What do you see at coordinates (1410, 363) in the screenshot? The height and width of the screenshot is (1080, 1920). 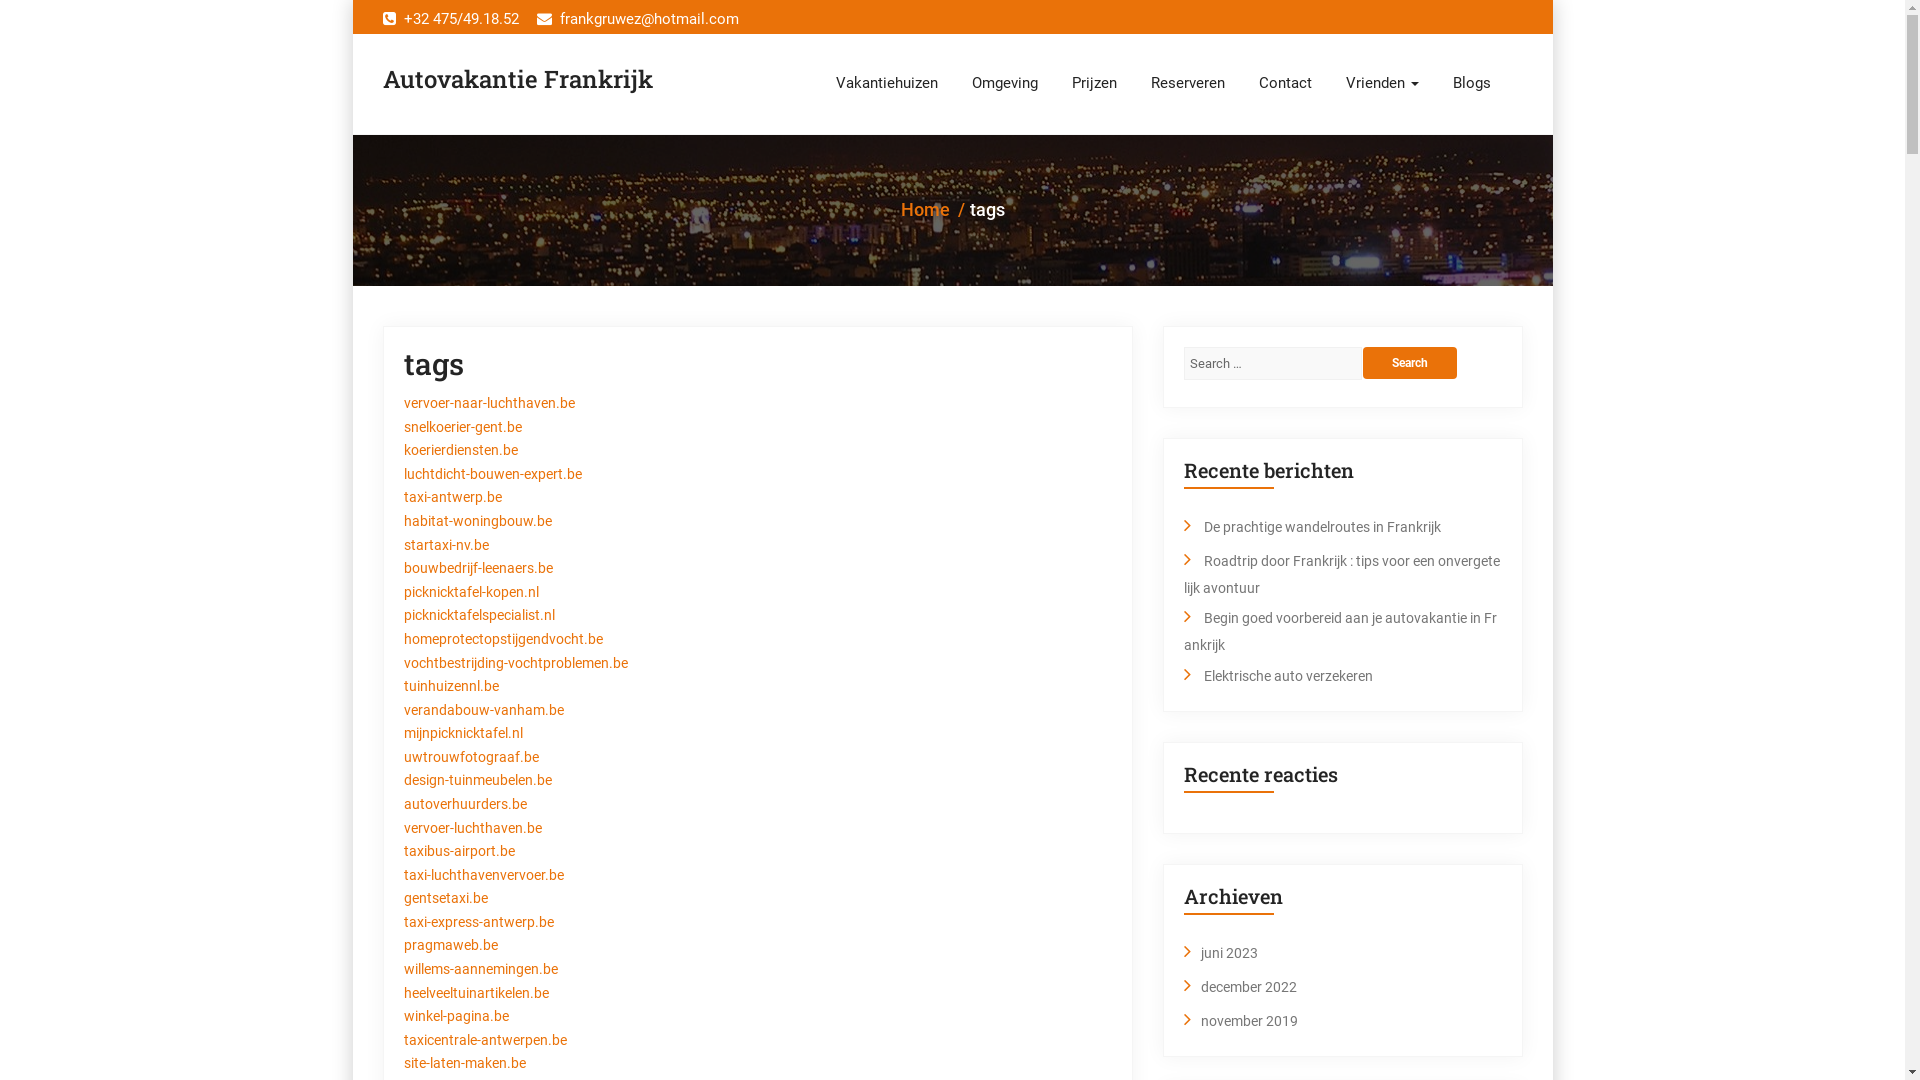 I see `Search` at bounding box center [1410, 363].